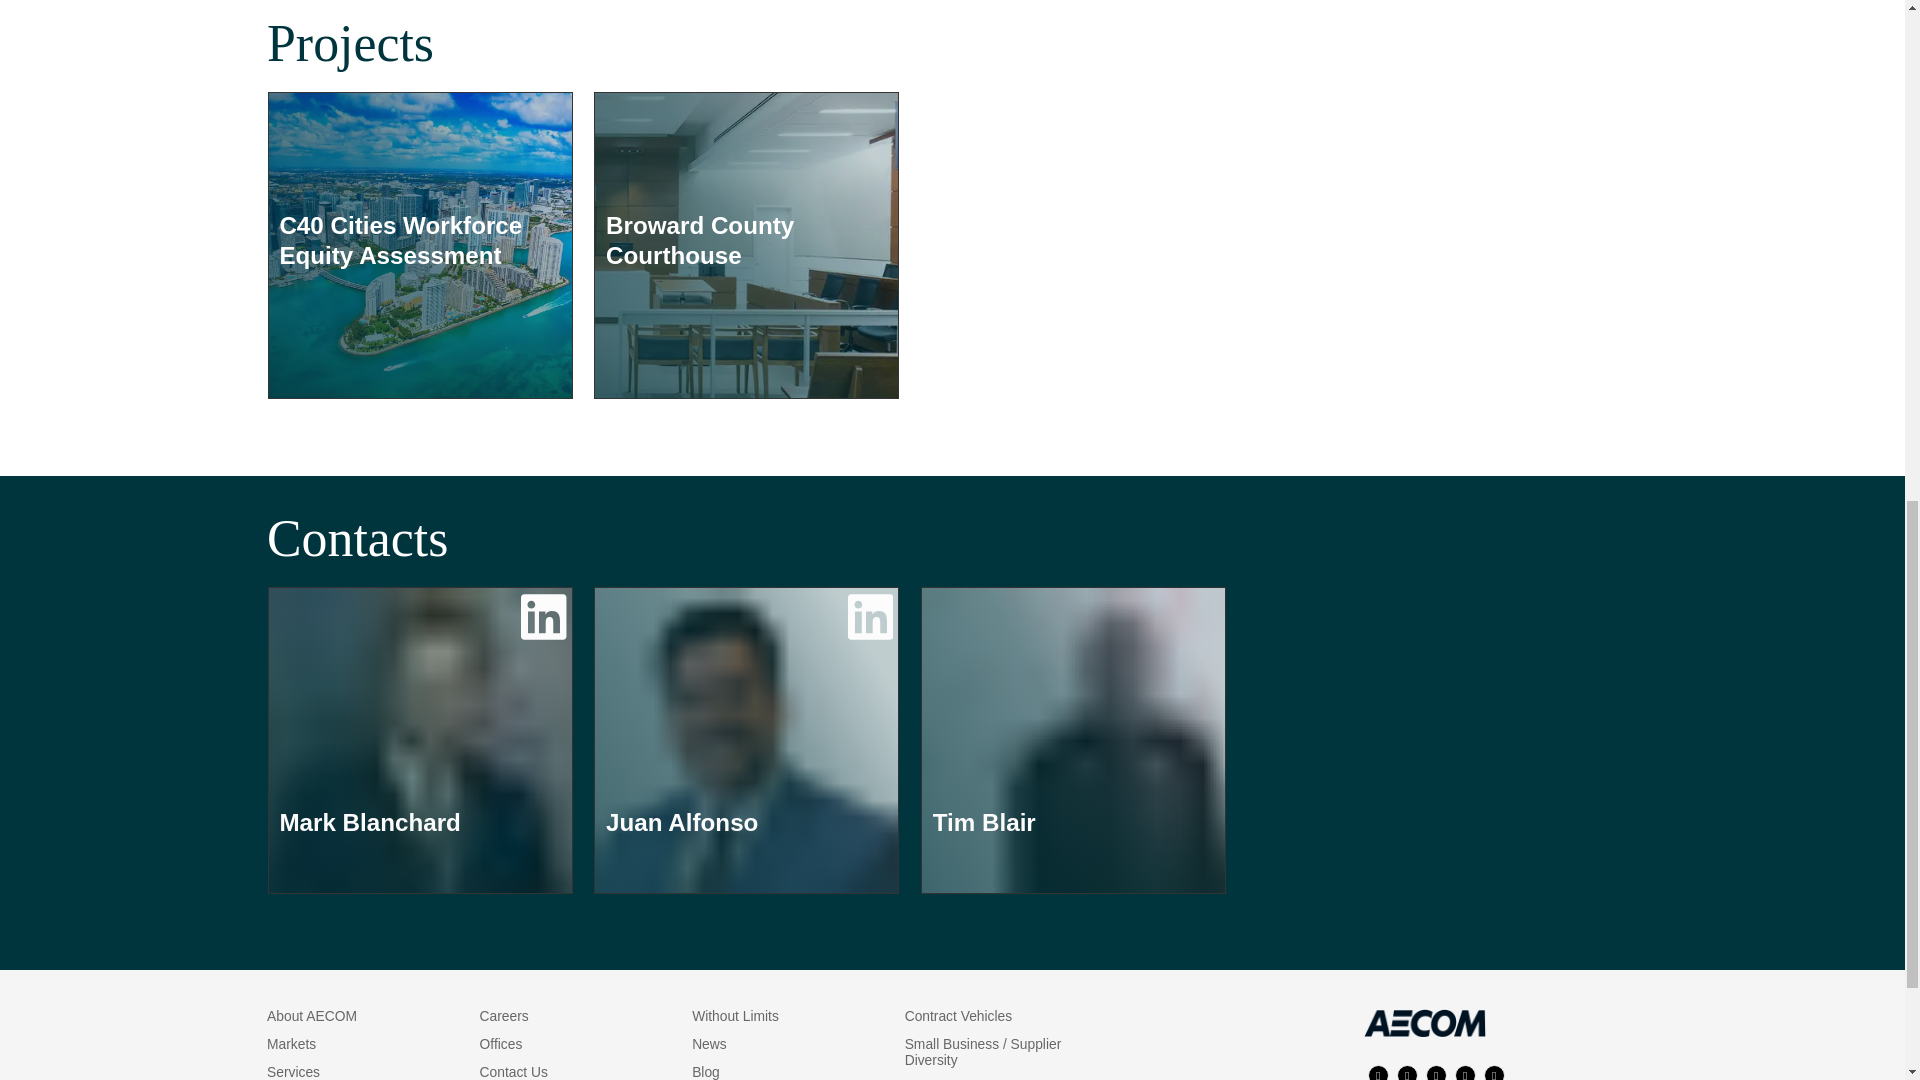 This screenshot has height=1080, width=1920. What do you see at coordinates (709, 1043) in the screenshot?
I see `News` at bounding box center [709, 1043].